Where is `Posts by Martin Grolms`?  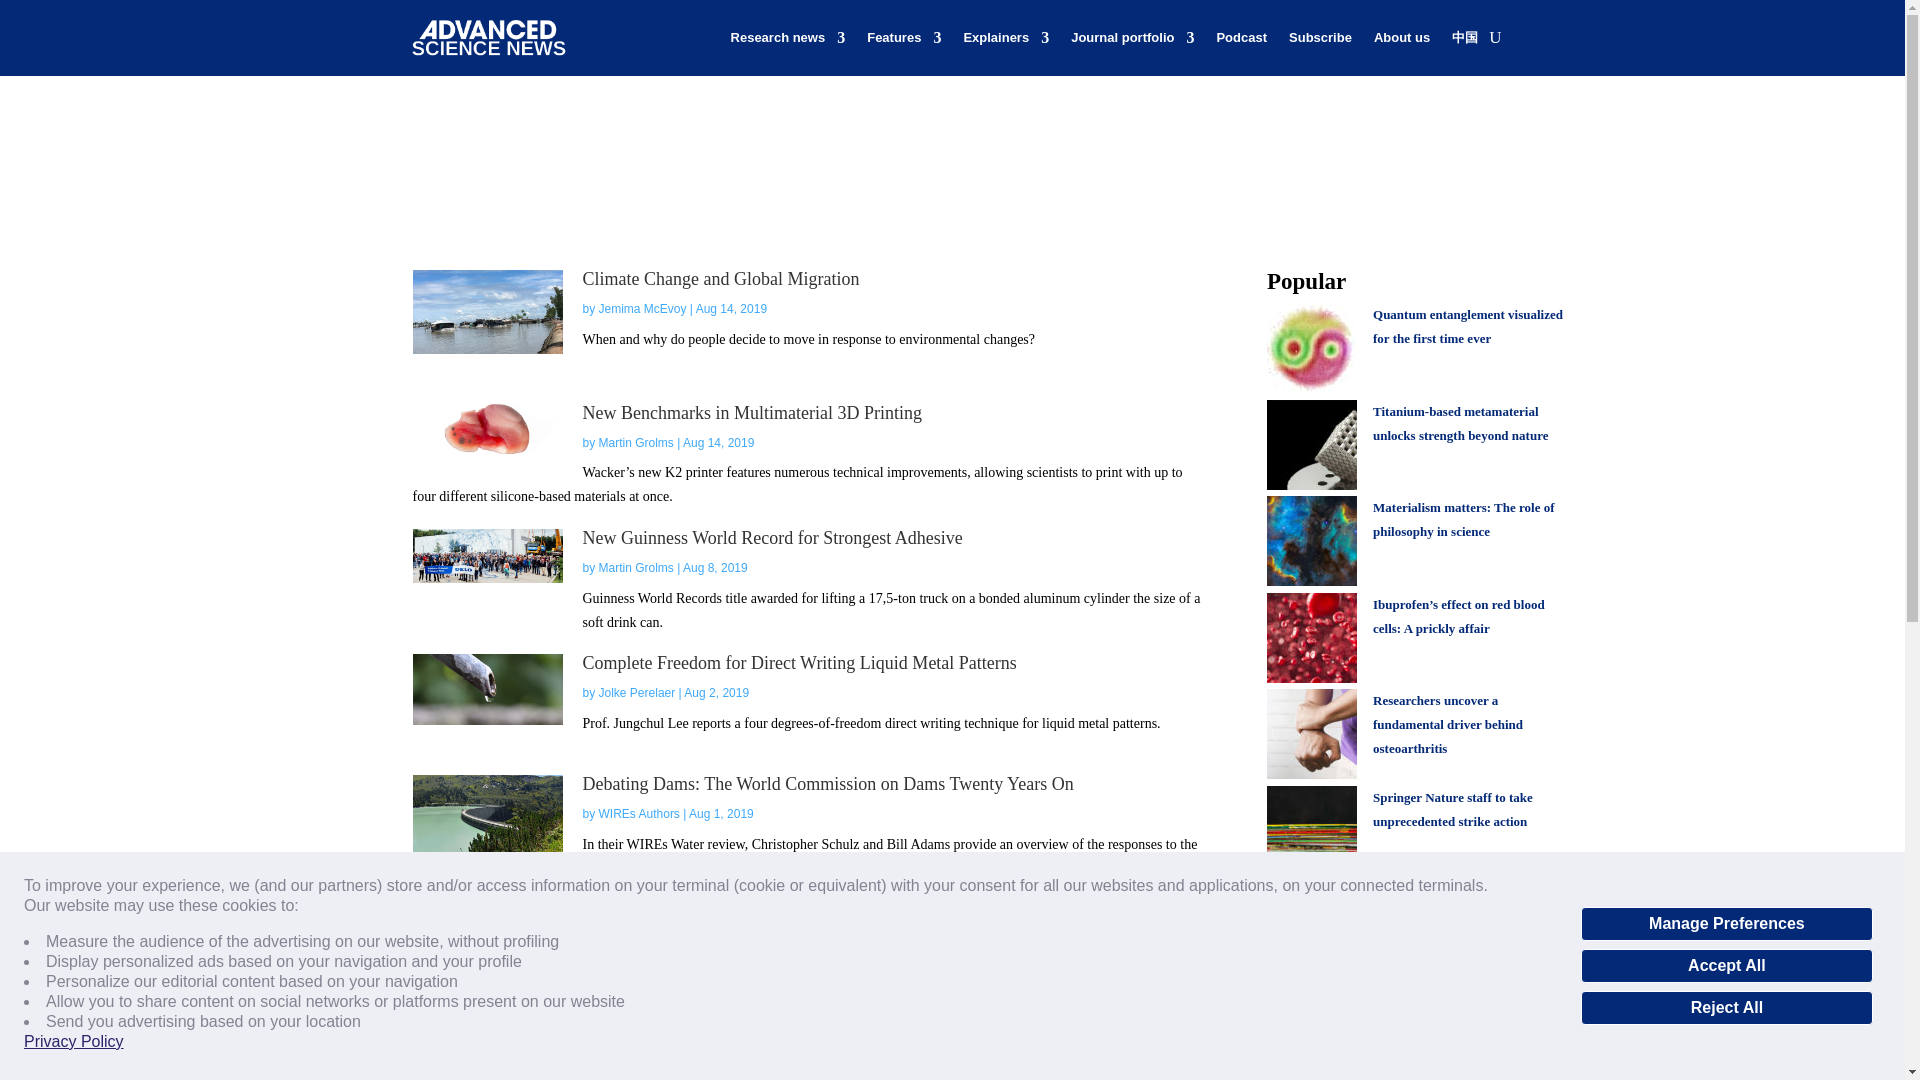 Posts by Martin Grolms is located at coordinates (636, 443).